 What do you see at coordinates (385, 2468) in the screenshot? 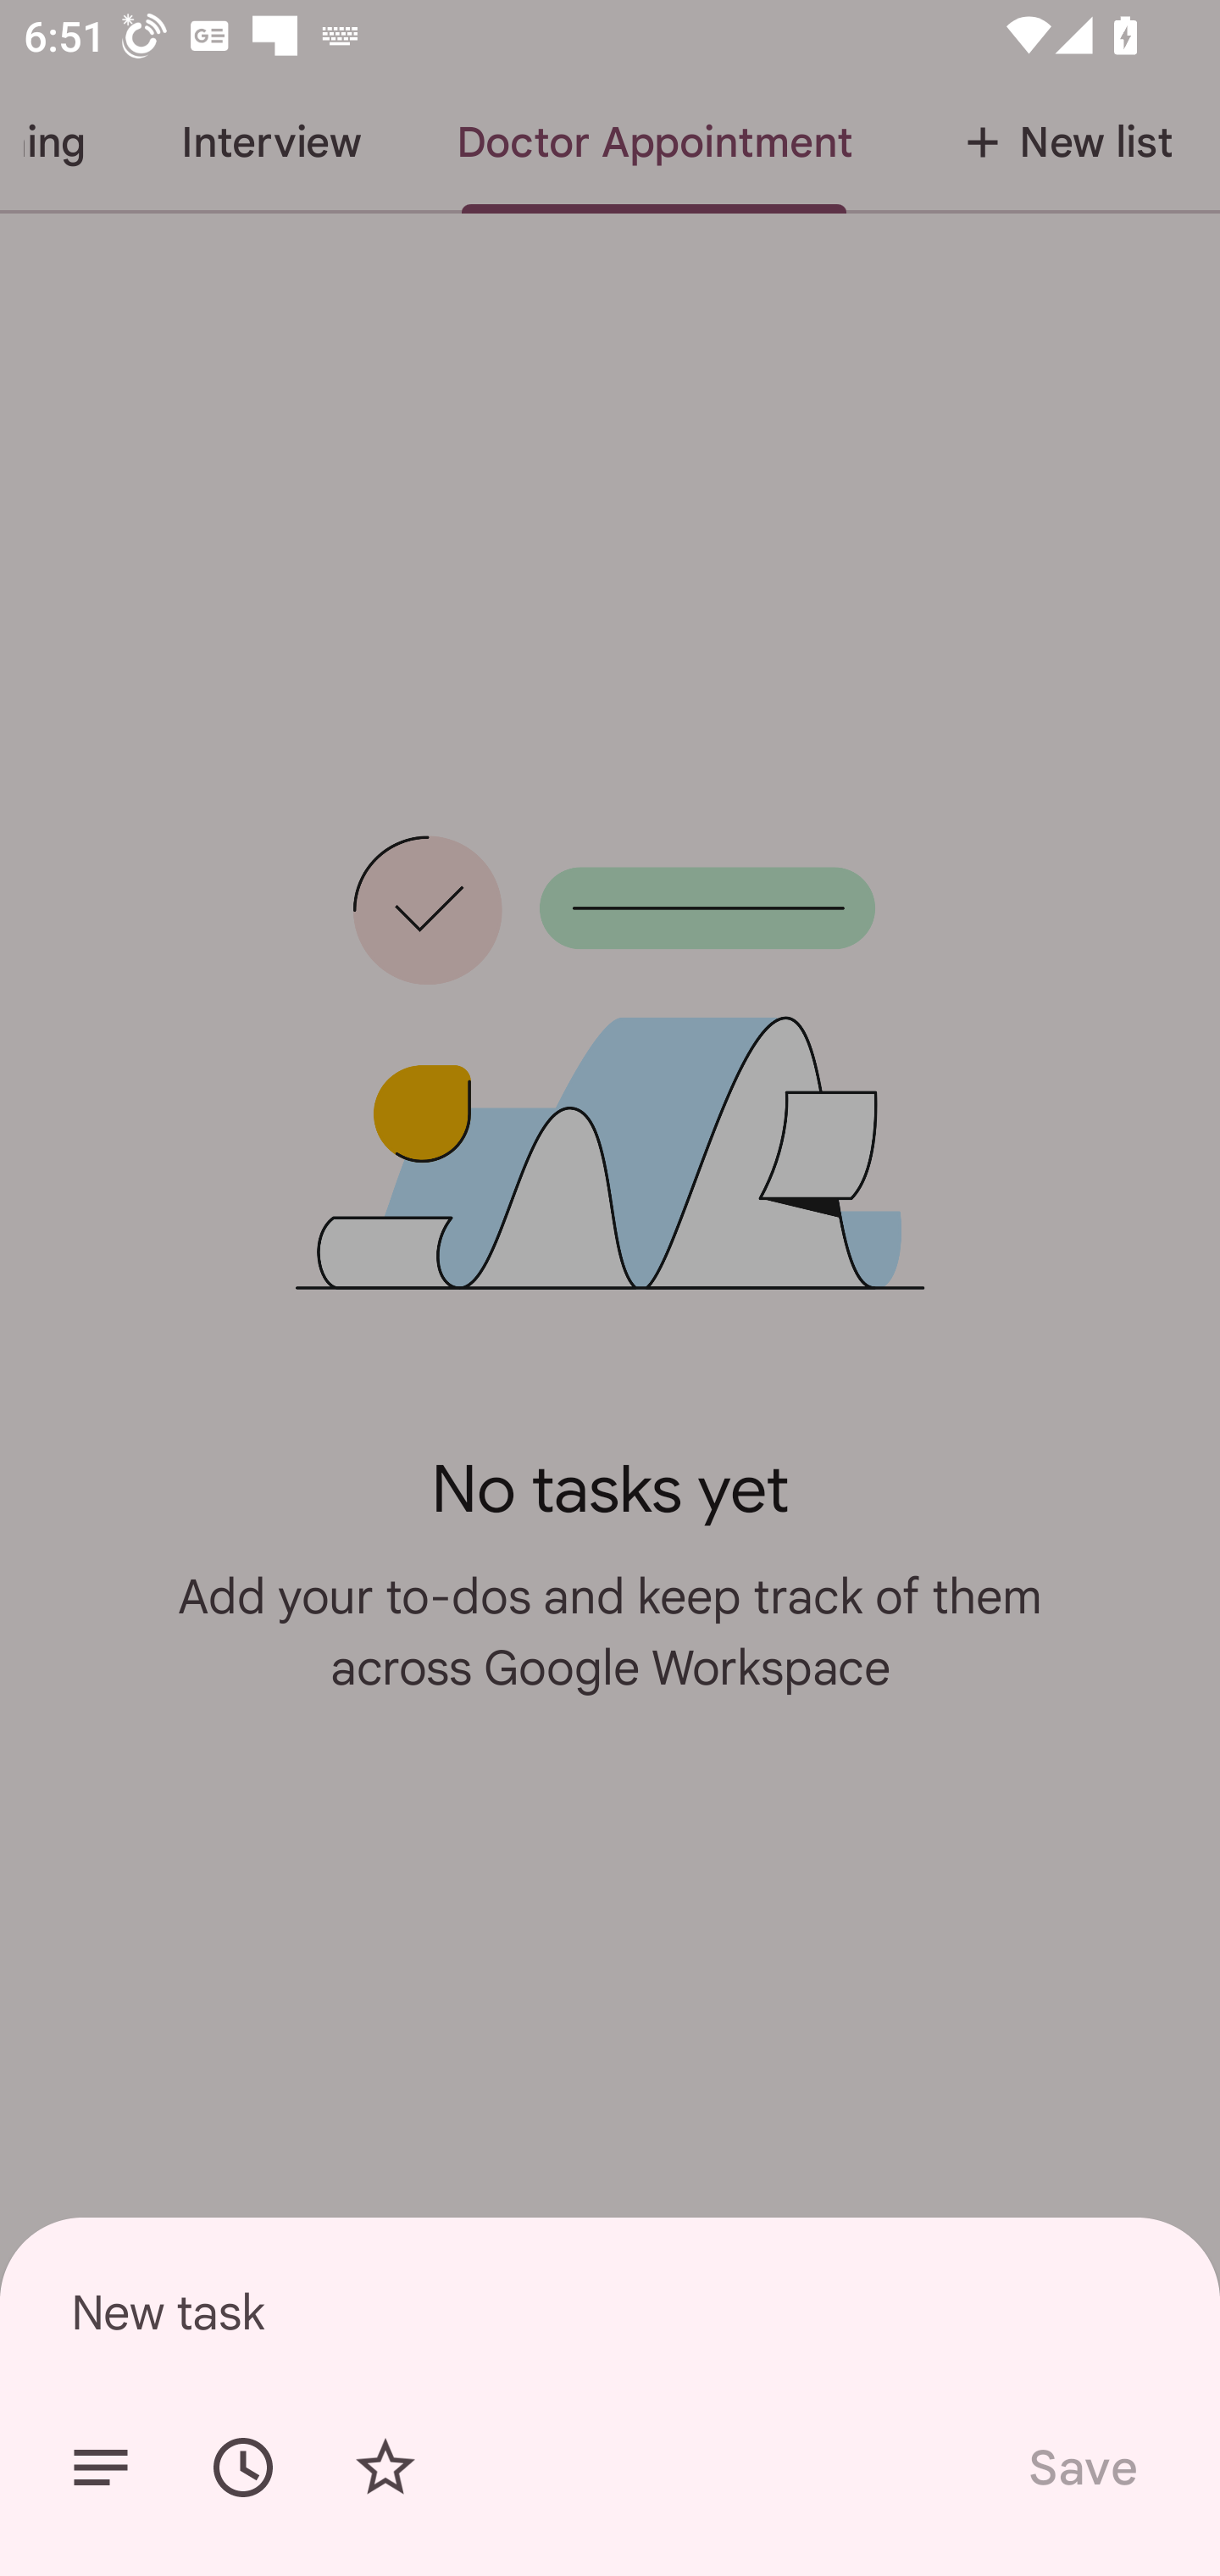
I see `Add star` at bounding box center [385, 2468].